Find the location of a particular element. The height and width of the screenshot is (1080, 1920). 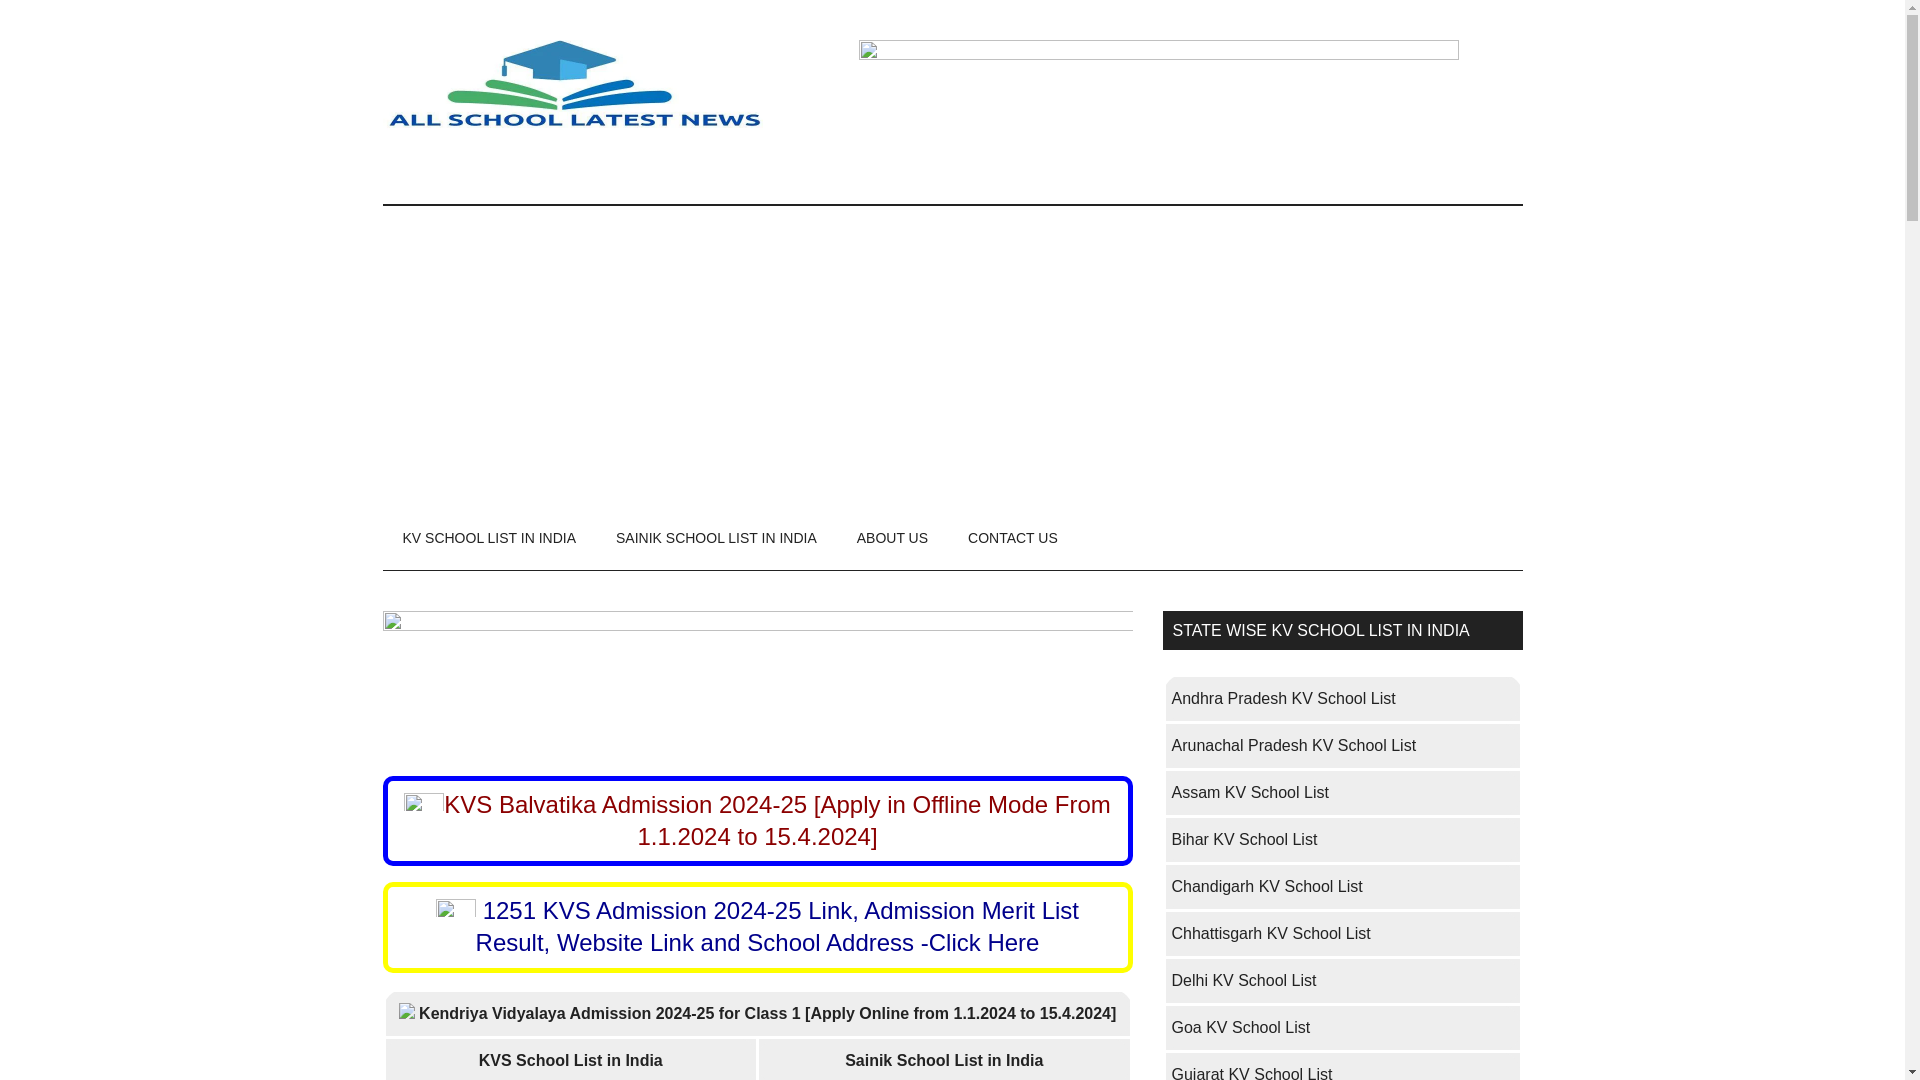

All School Latest News is located at coordinates (572, 84).